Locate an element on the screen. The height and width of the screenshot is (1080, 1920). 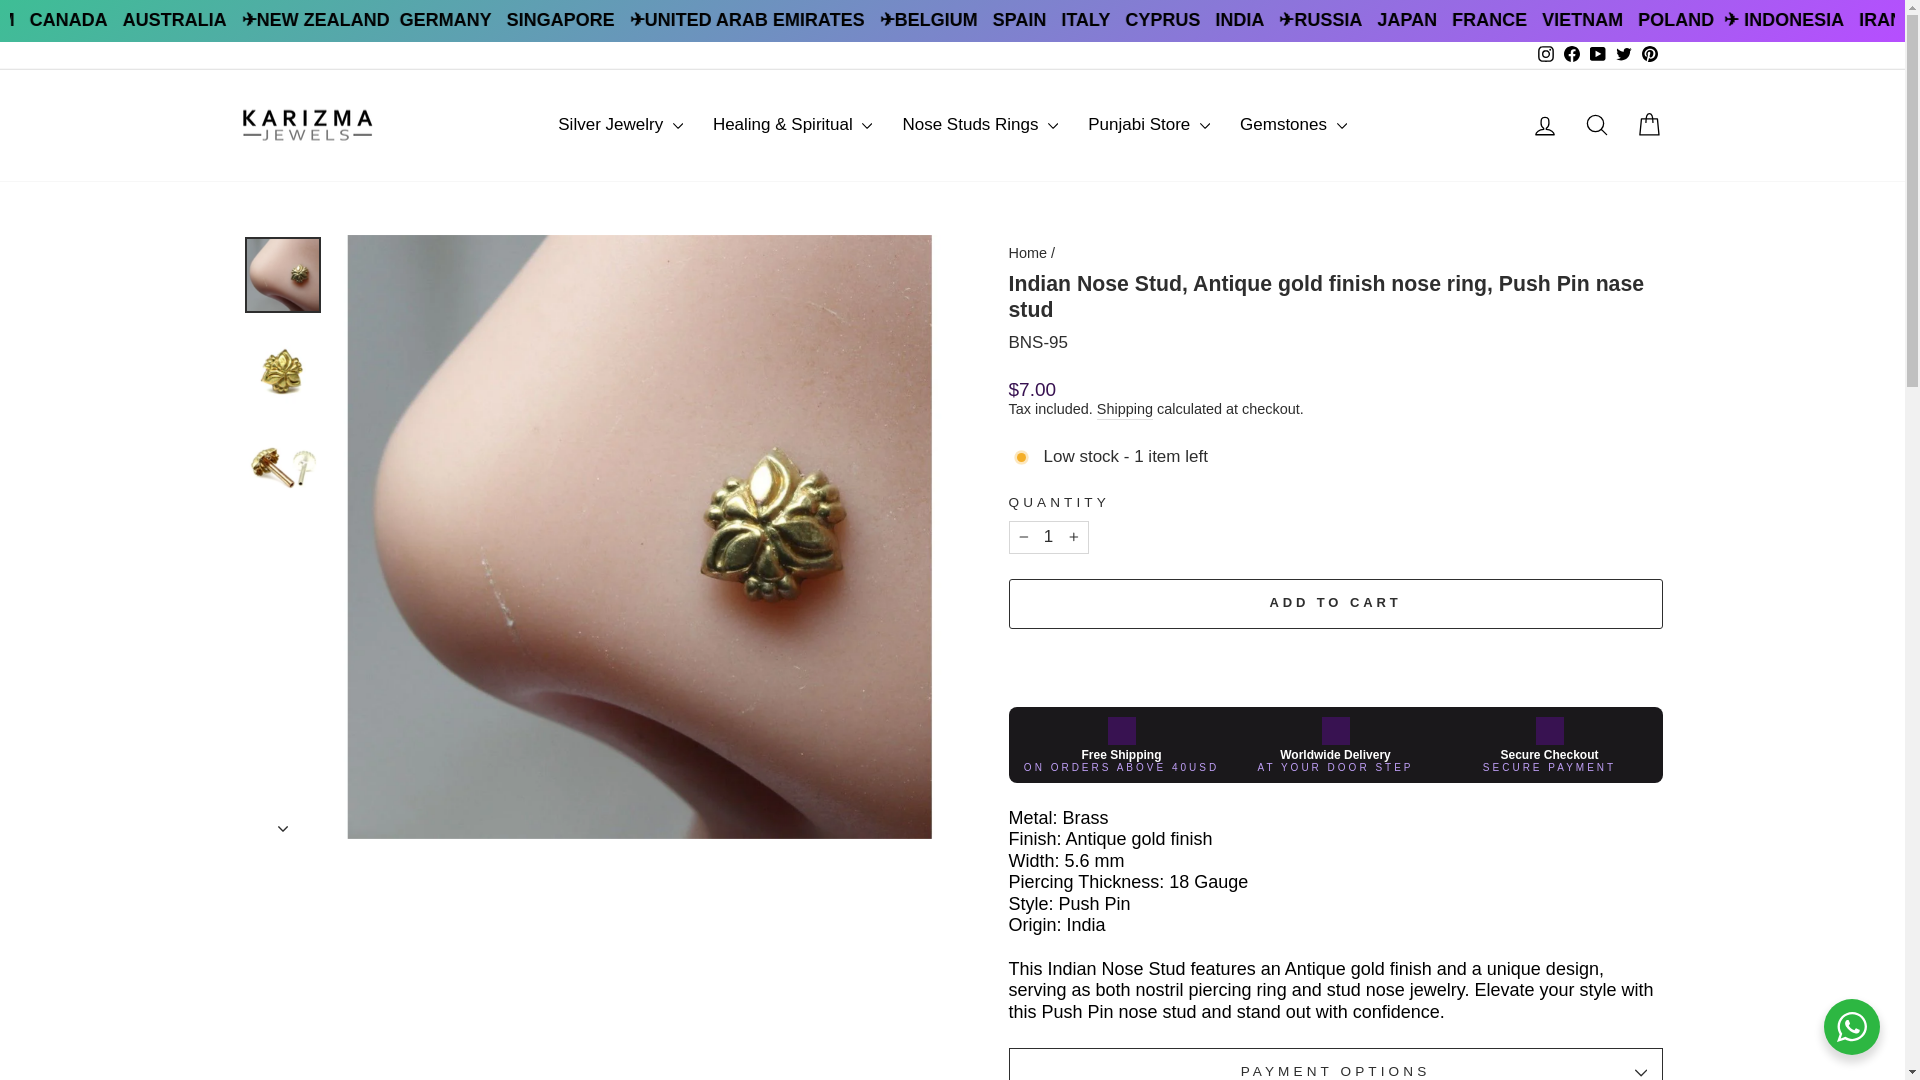
twitter is located at coordinates (1624, 54).